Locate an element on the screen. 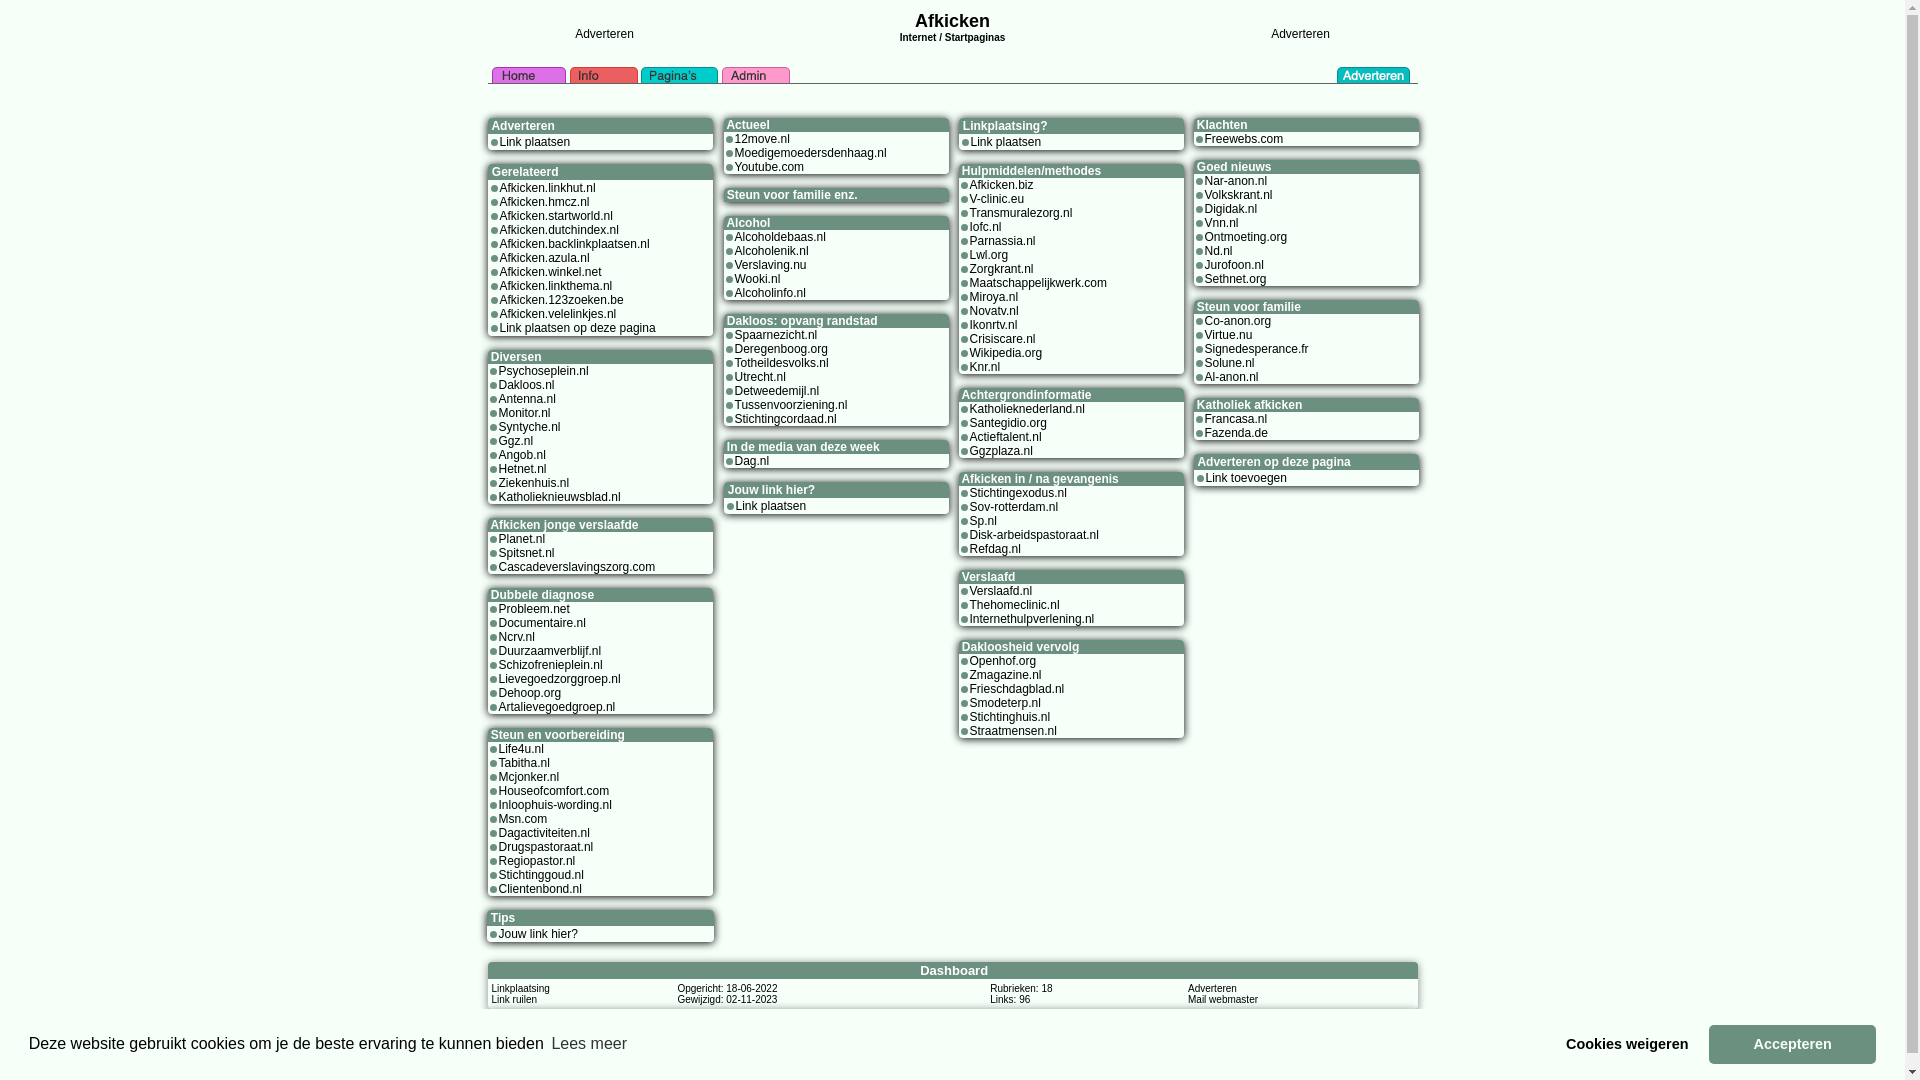 This screenshot has height=1080, width=1920. Alcoholenik.nl is located at coordinates (771, 251).